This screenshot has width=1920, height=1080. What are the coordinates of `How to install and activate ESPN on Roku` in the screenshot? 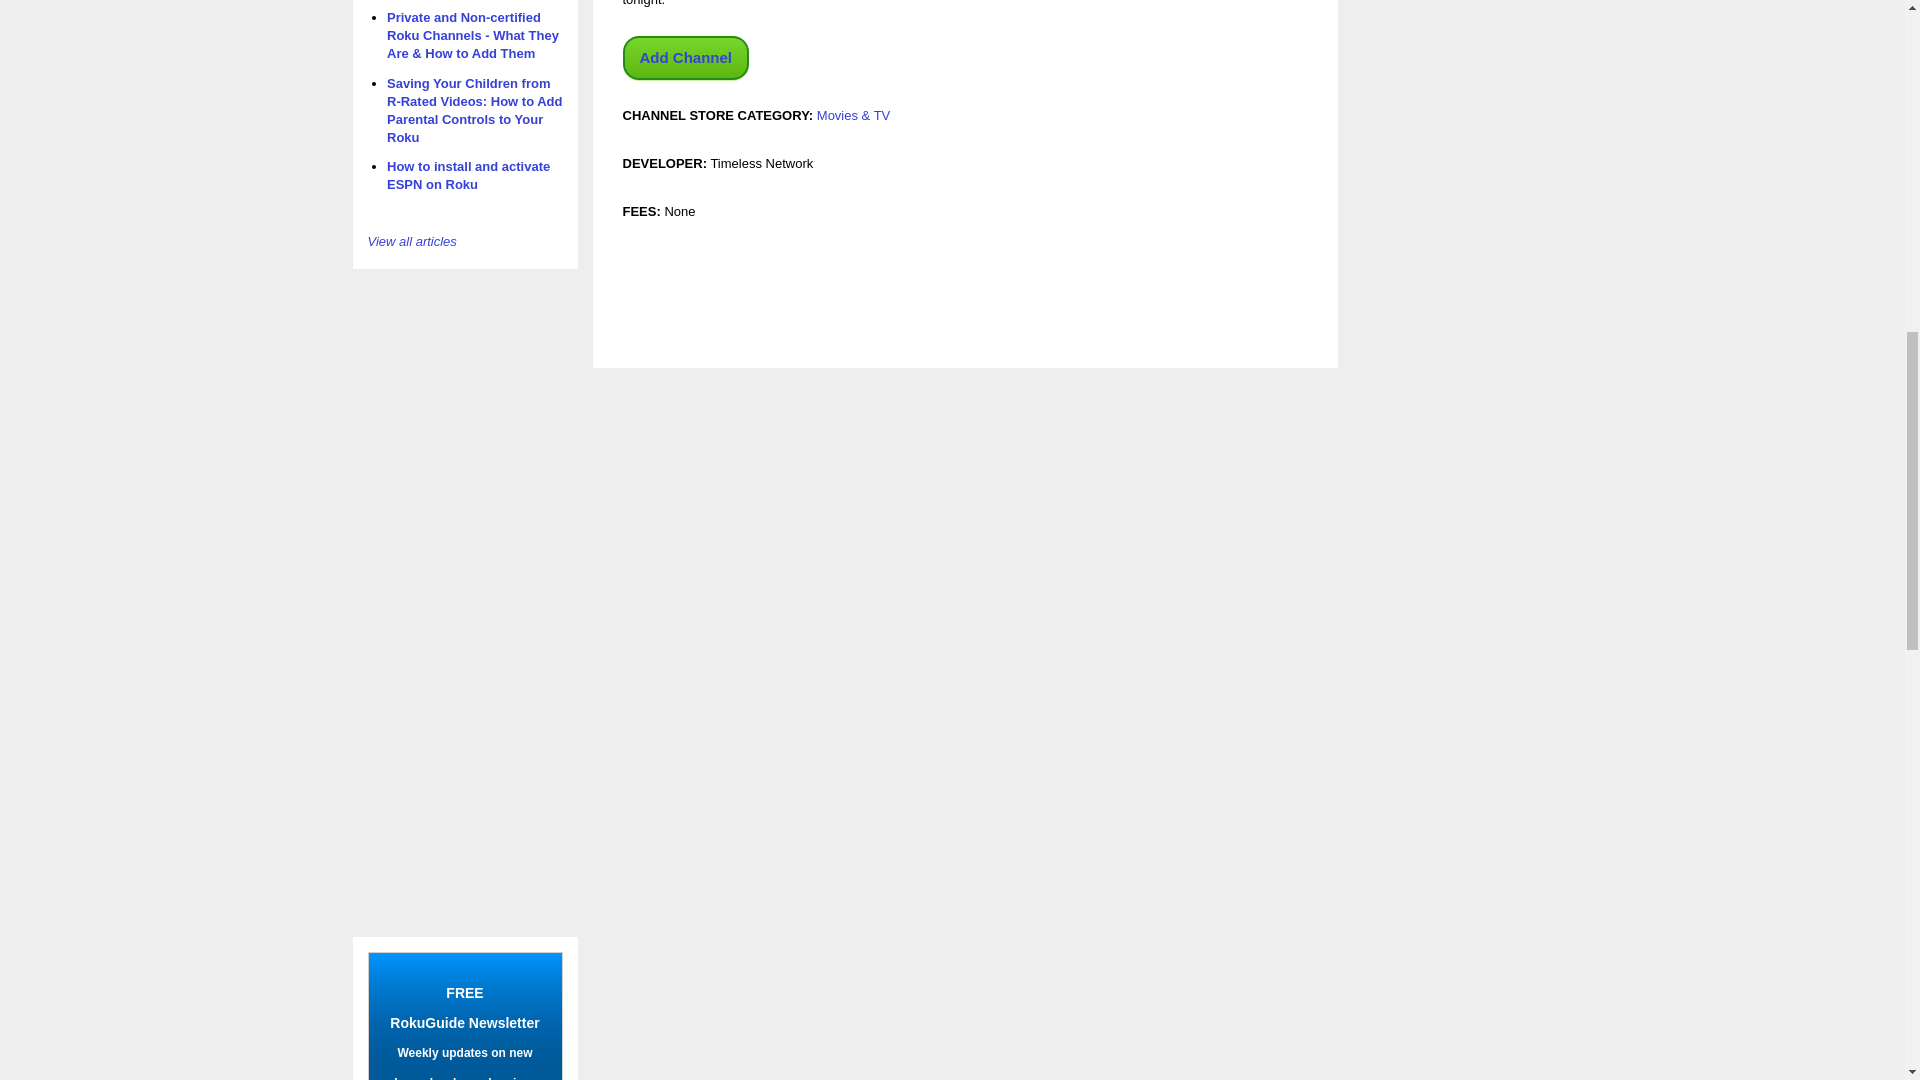 It's located at (468, 175).